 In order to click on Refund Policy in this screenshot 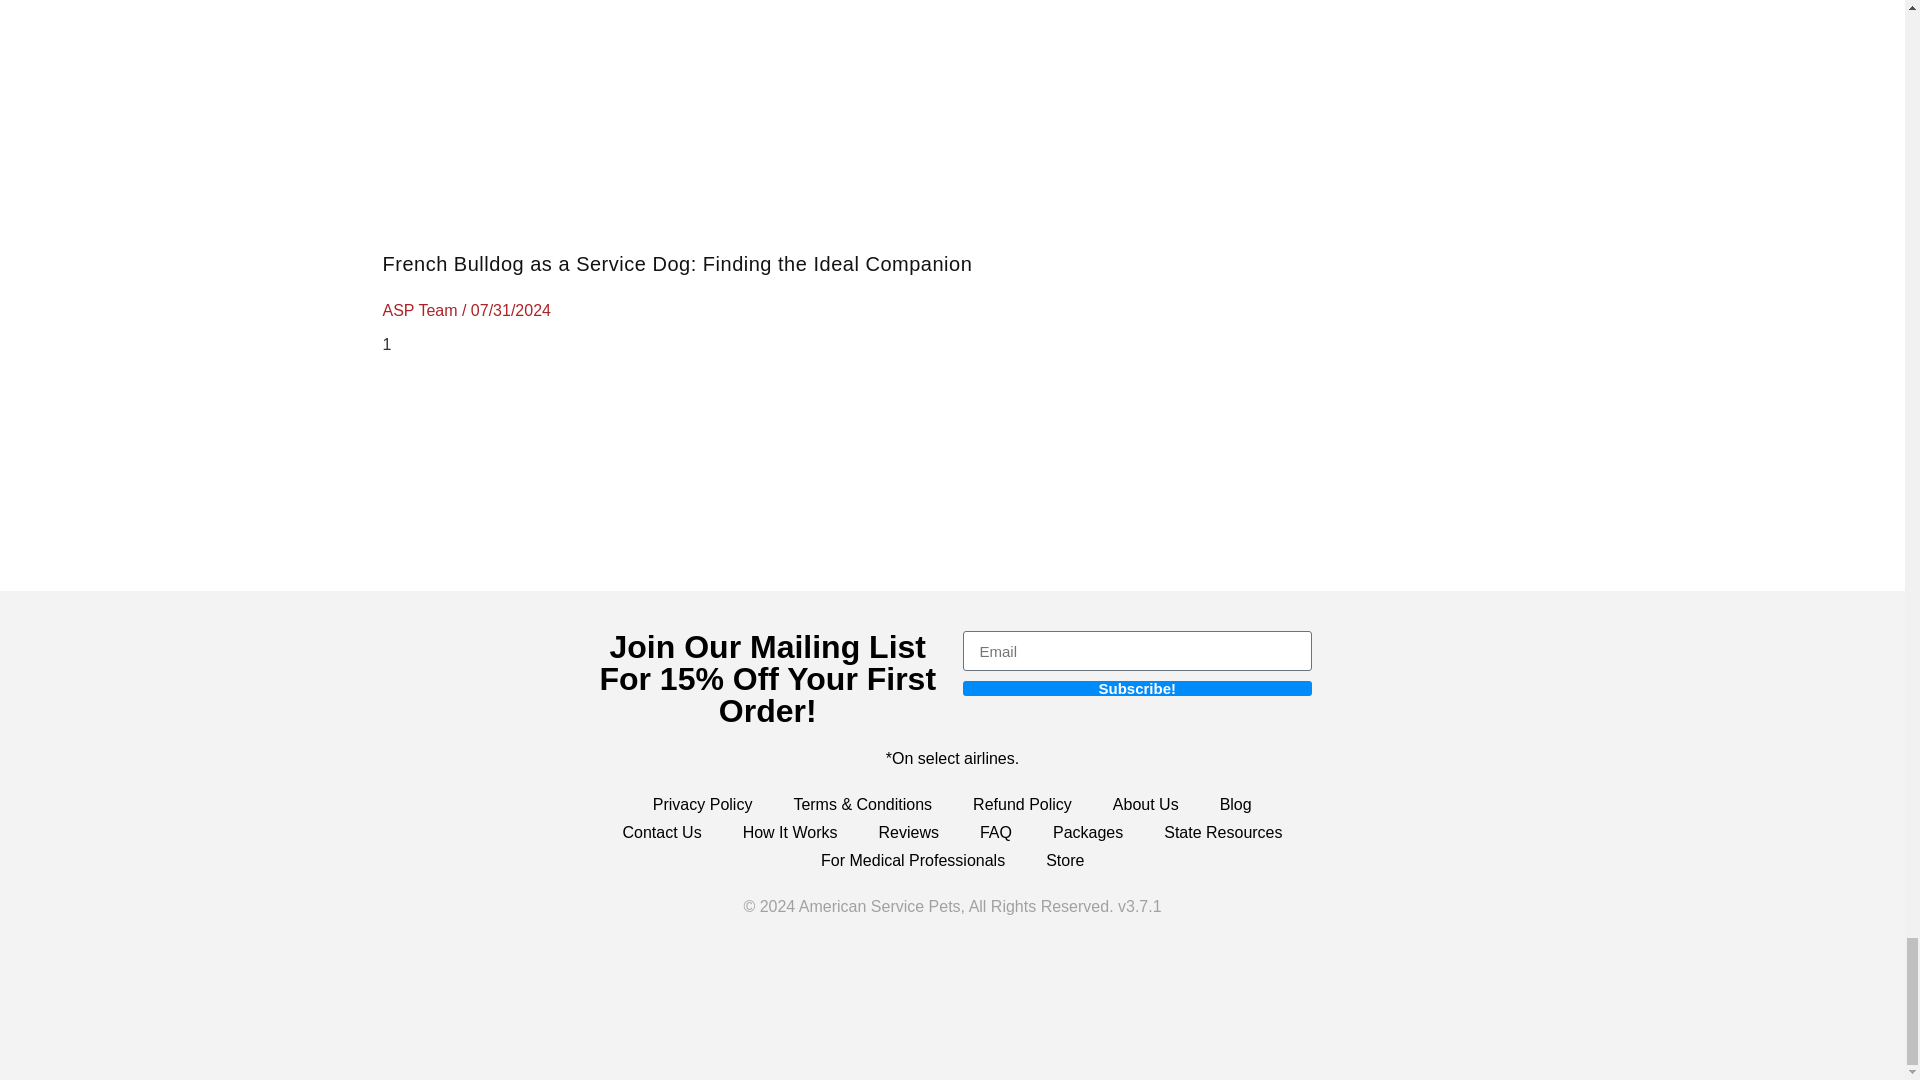, I will do `click(1022, 804)`.